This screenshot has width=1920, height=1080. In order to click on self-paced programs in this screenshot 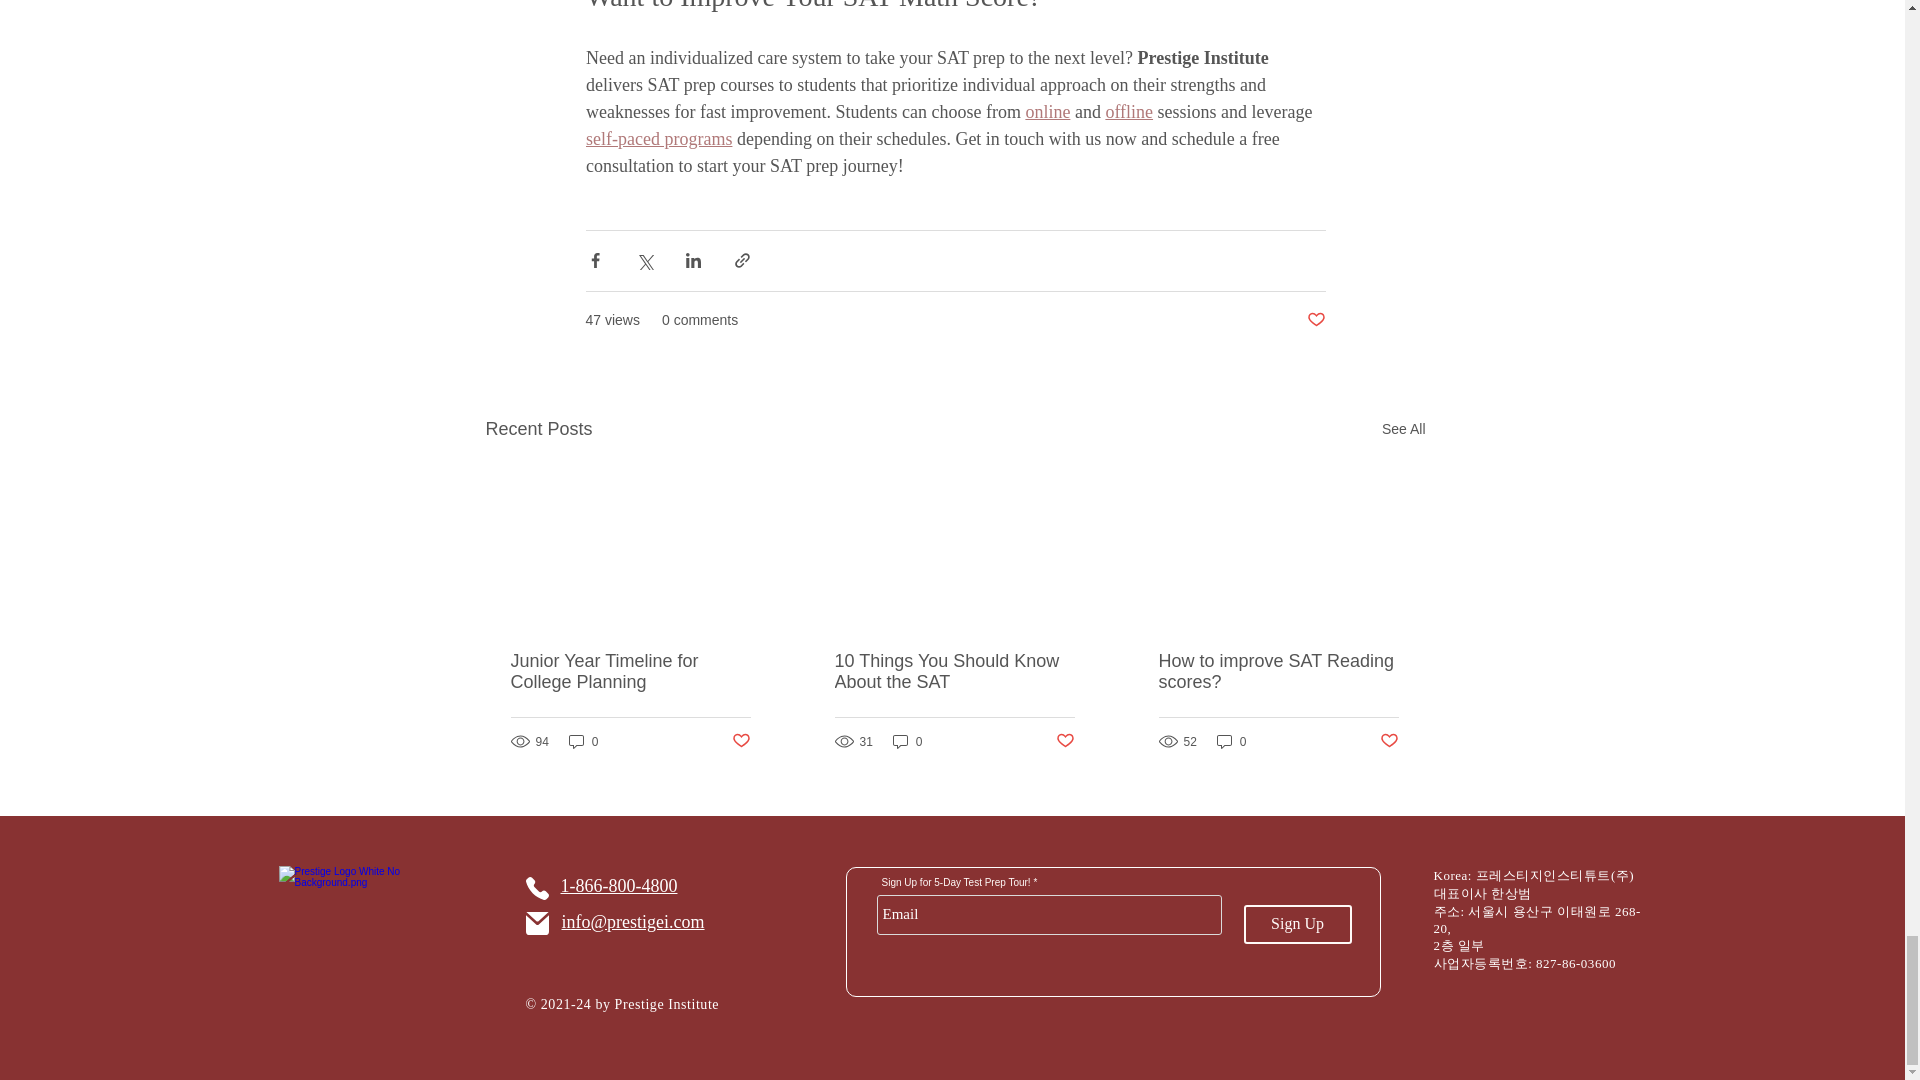, I will do `click(658, 138)`.